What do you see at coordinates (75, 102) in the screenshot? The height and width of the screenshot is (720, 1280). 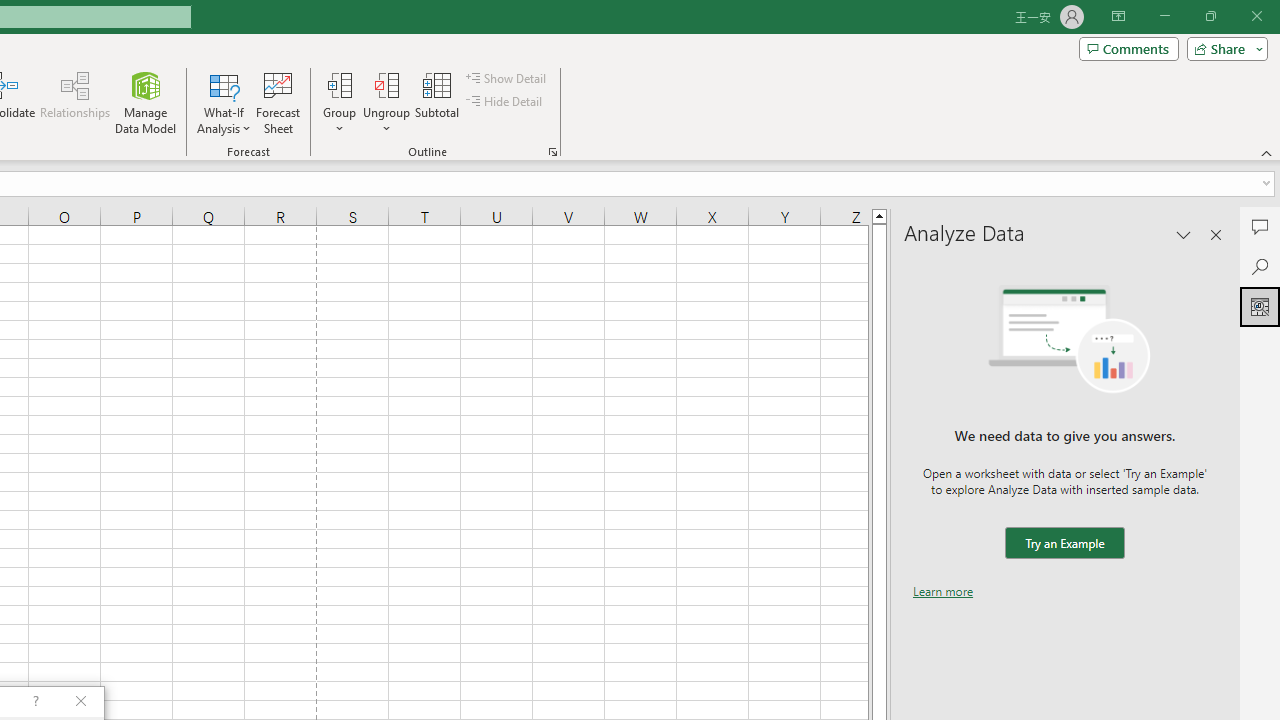 I see `Relationships` at bounding box center [75, 102].